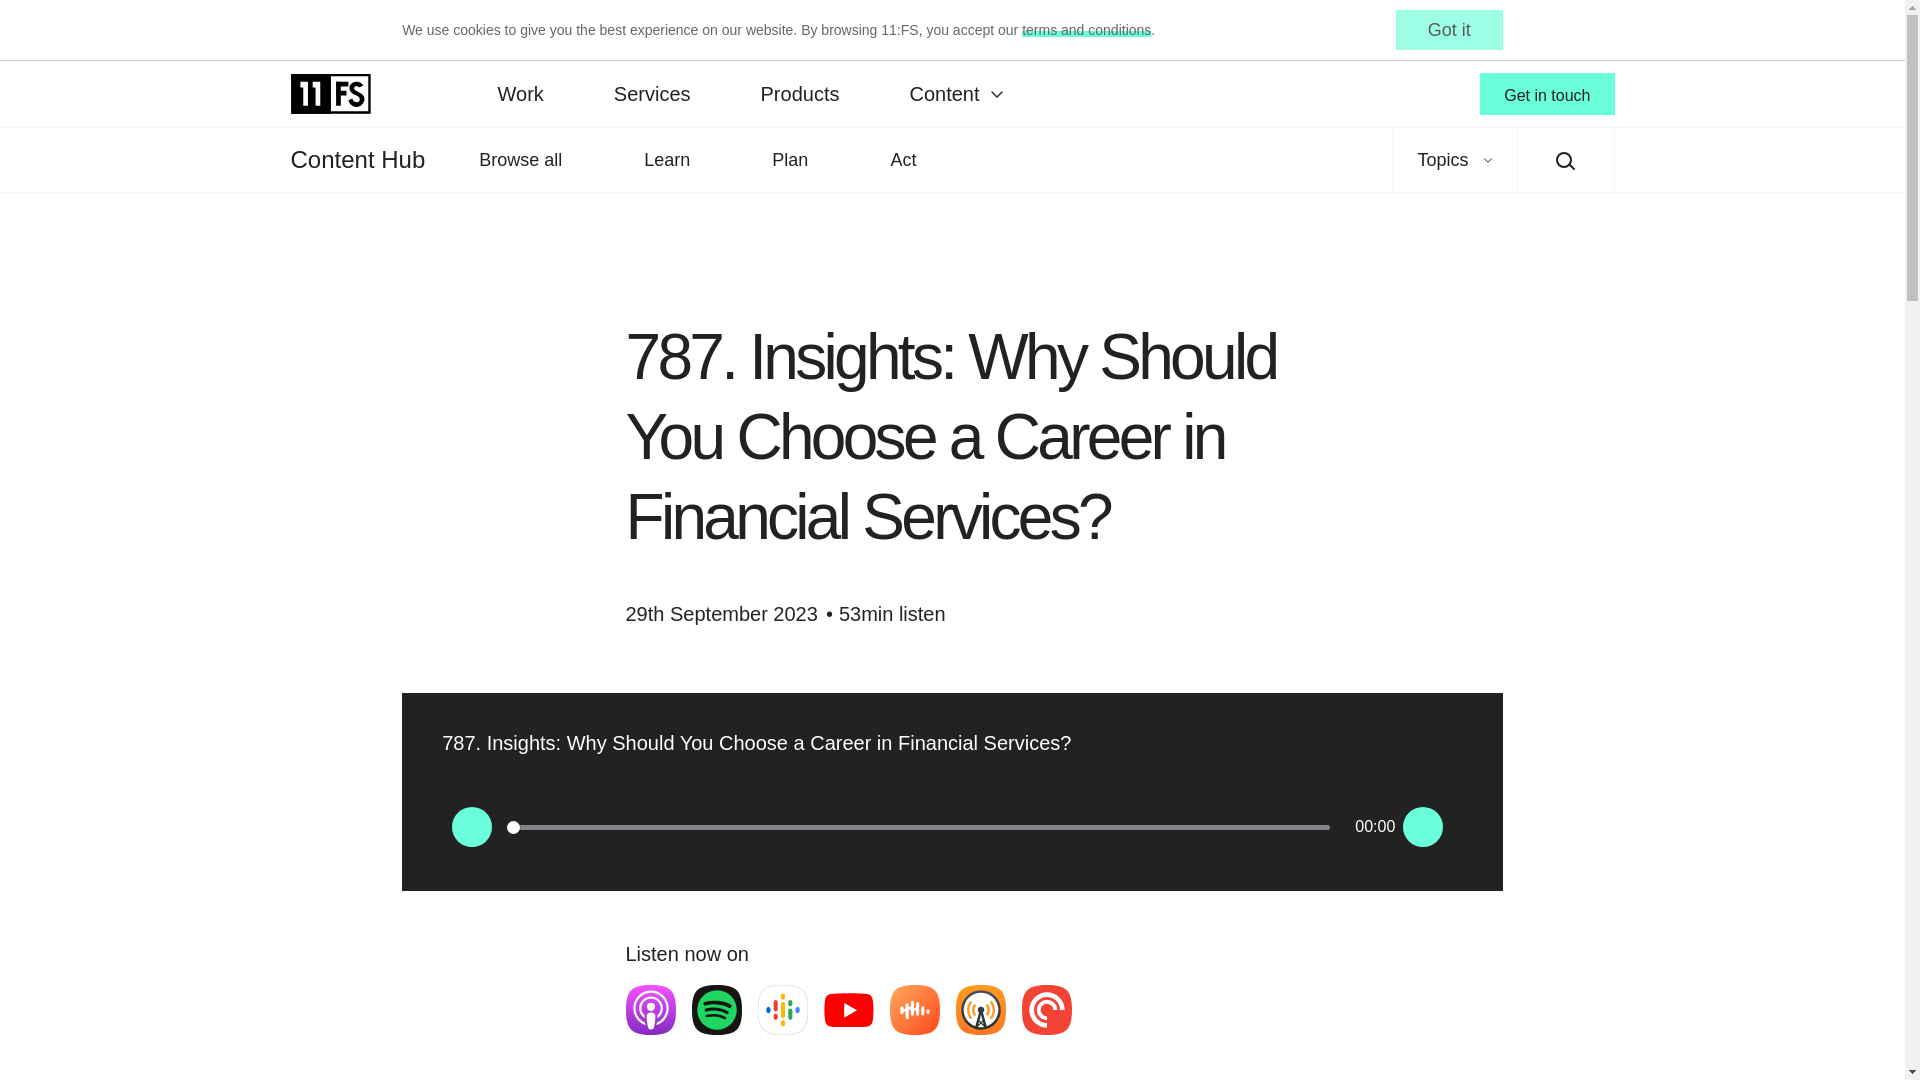 The height and width of the screenshot is (1080, 1920). Describe the element at coordinates (520, 94) in the screenshot. I see `Work` at that location.